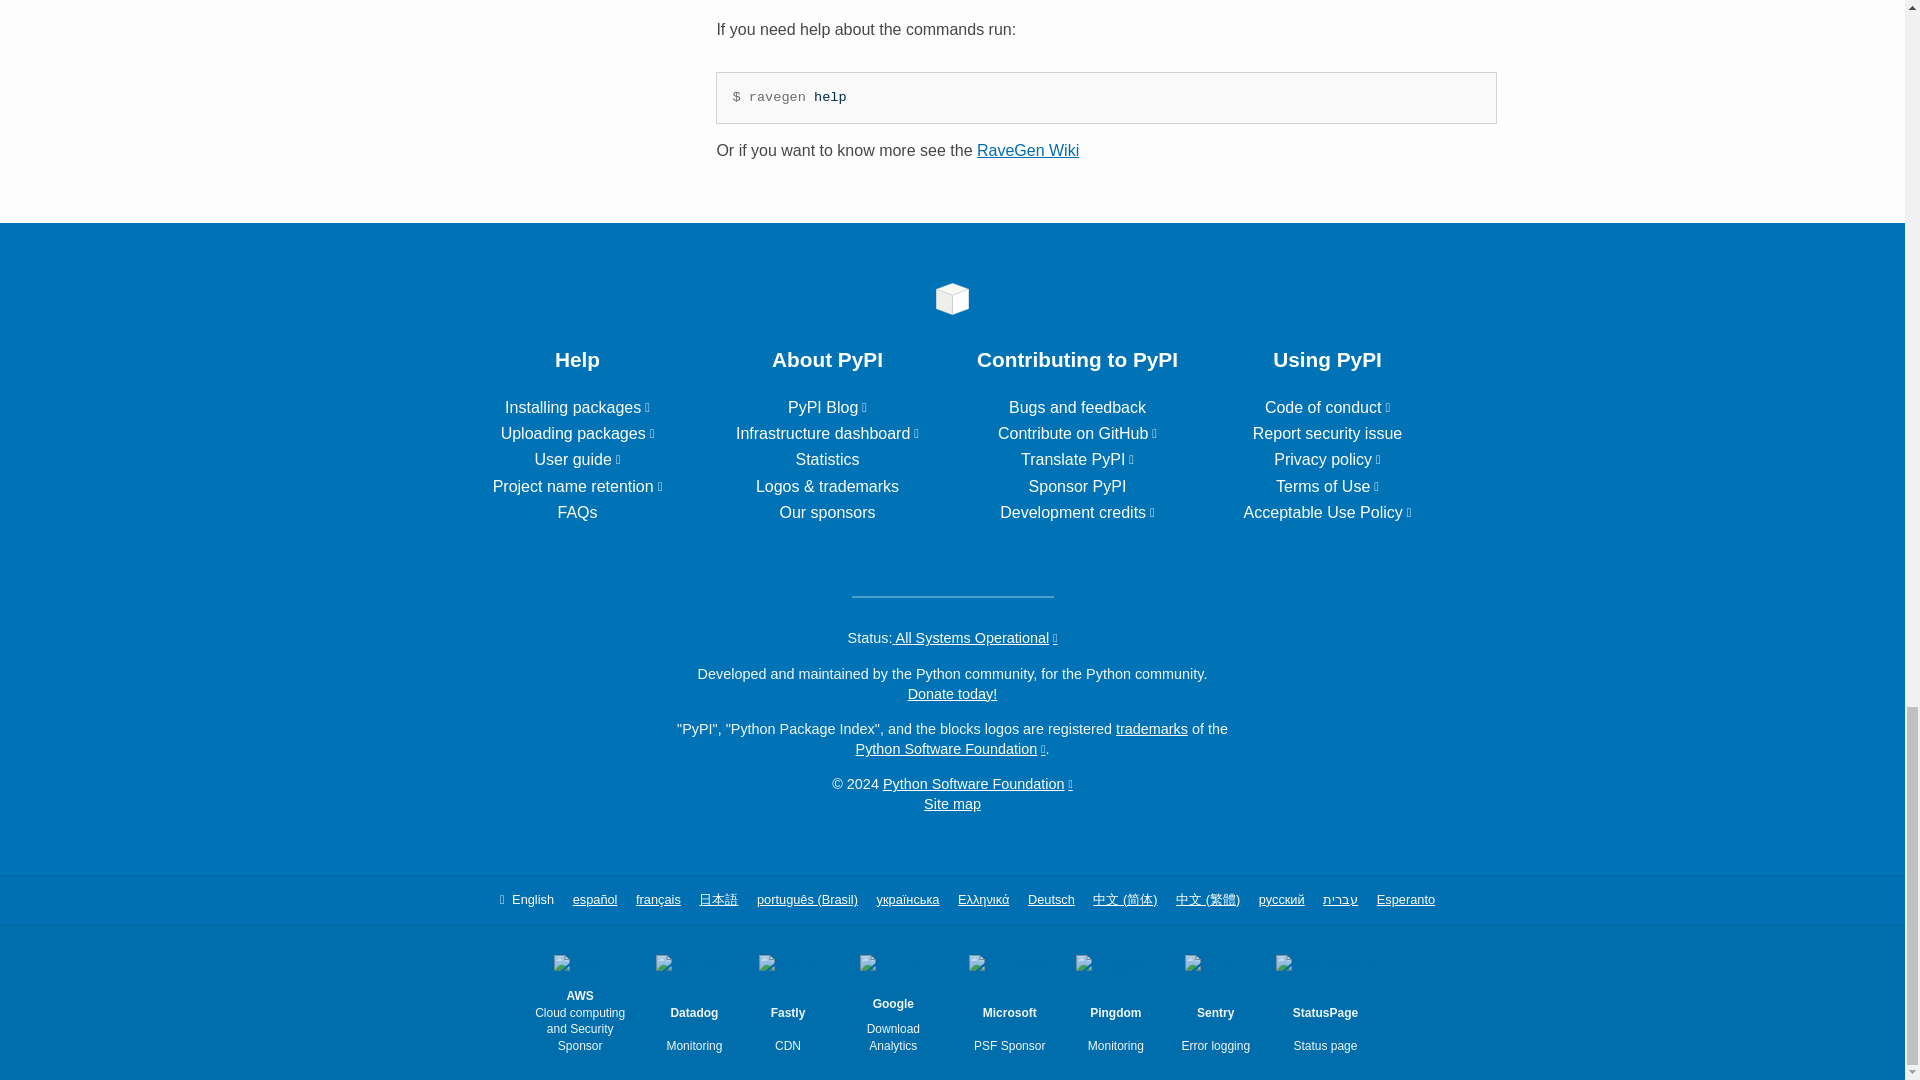  I want to click on External link, so click(577, 406).